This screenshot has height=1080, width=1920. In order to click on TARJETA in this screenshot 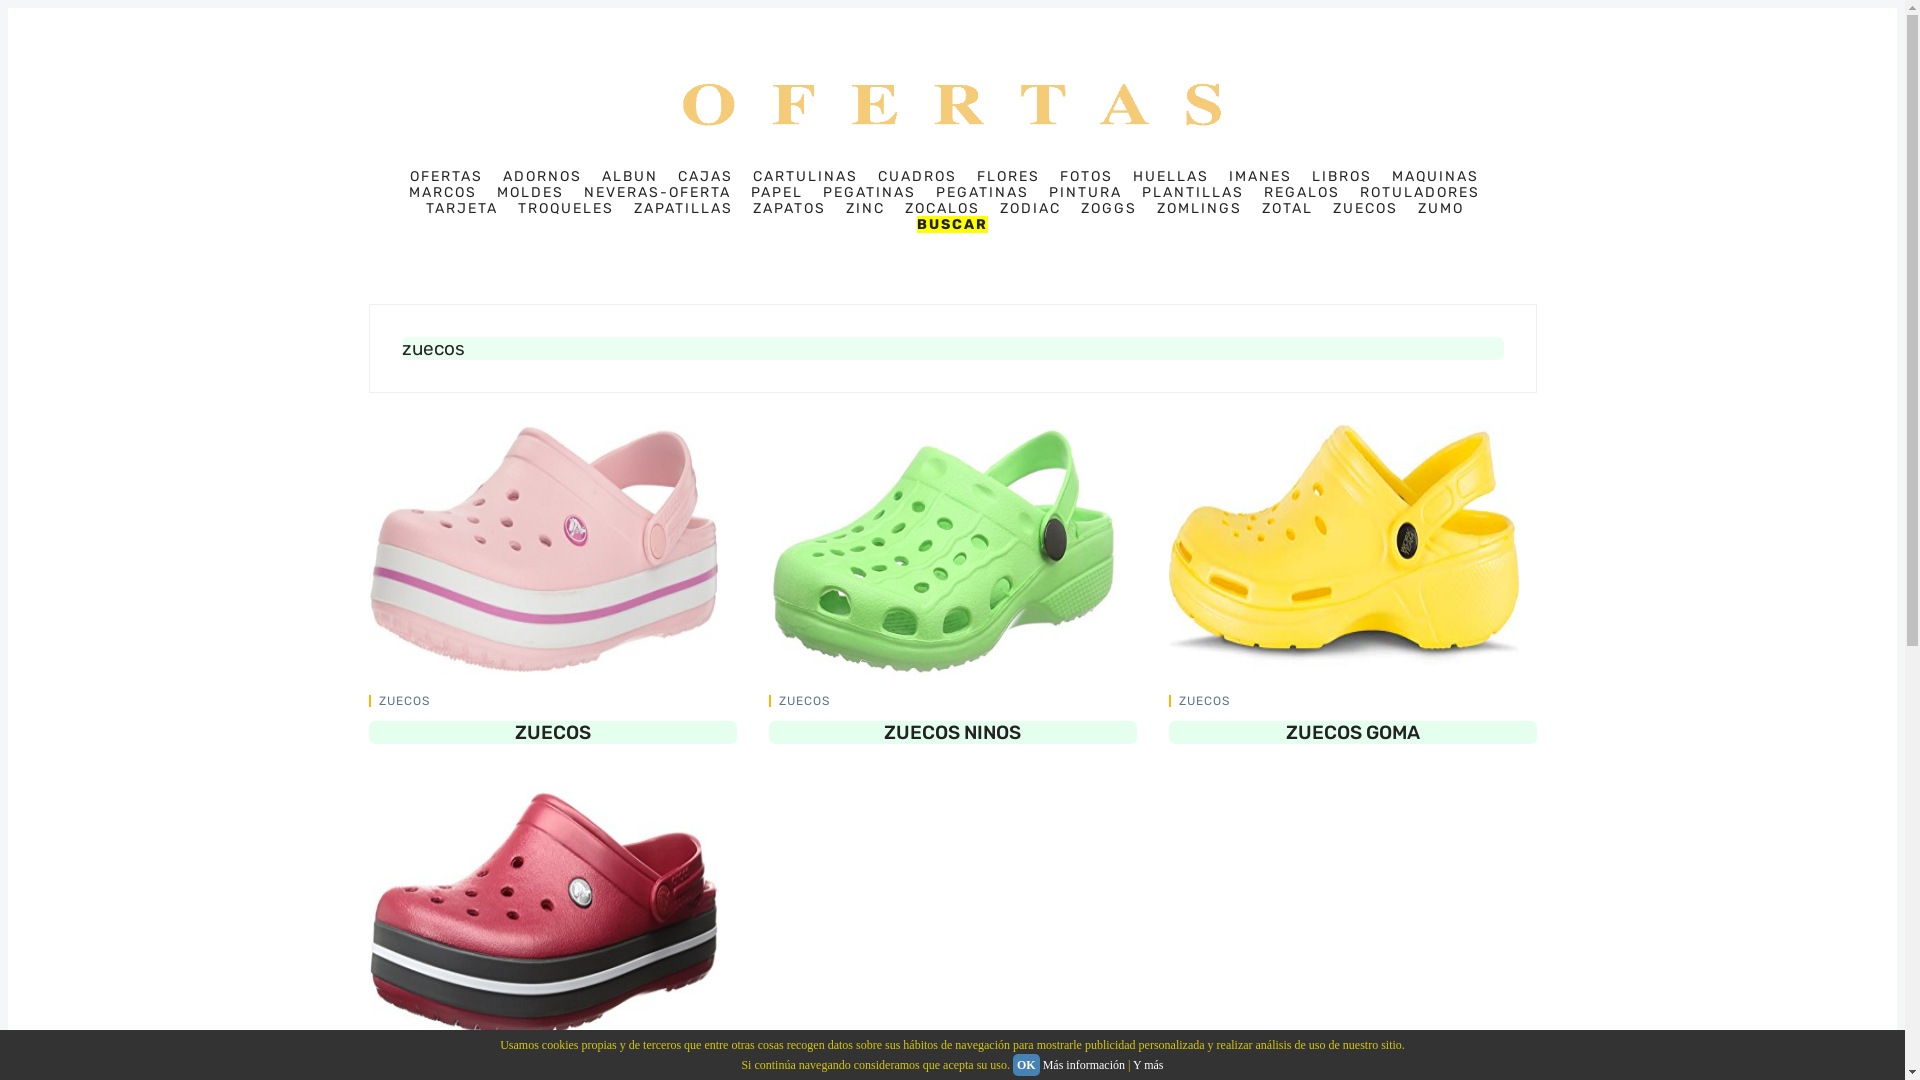, I will do `click(462, 209)`.